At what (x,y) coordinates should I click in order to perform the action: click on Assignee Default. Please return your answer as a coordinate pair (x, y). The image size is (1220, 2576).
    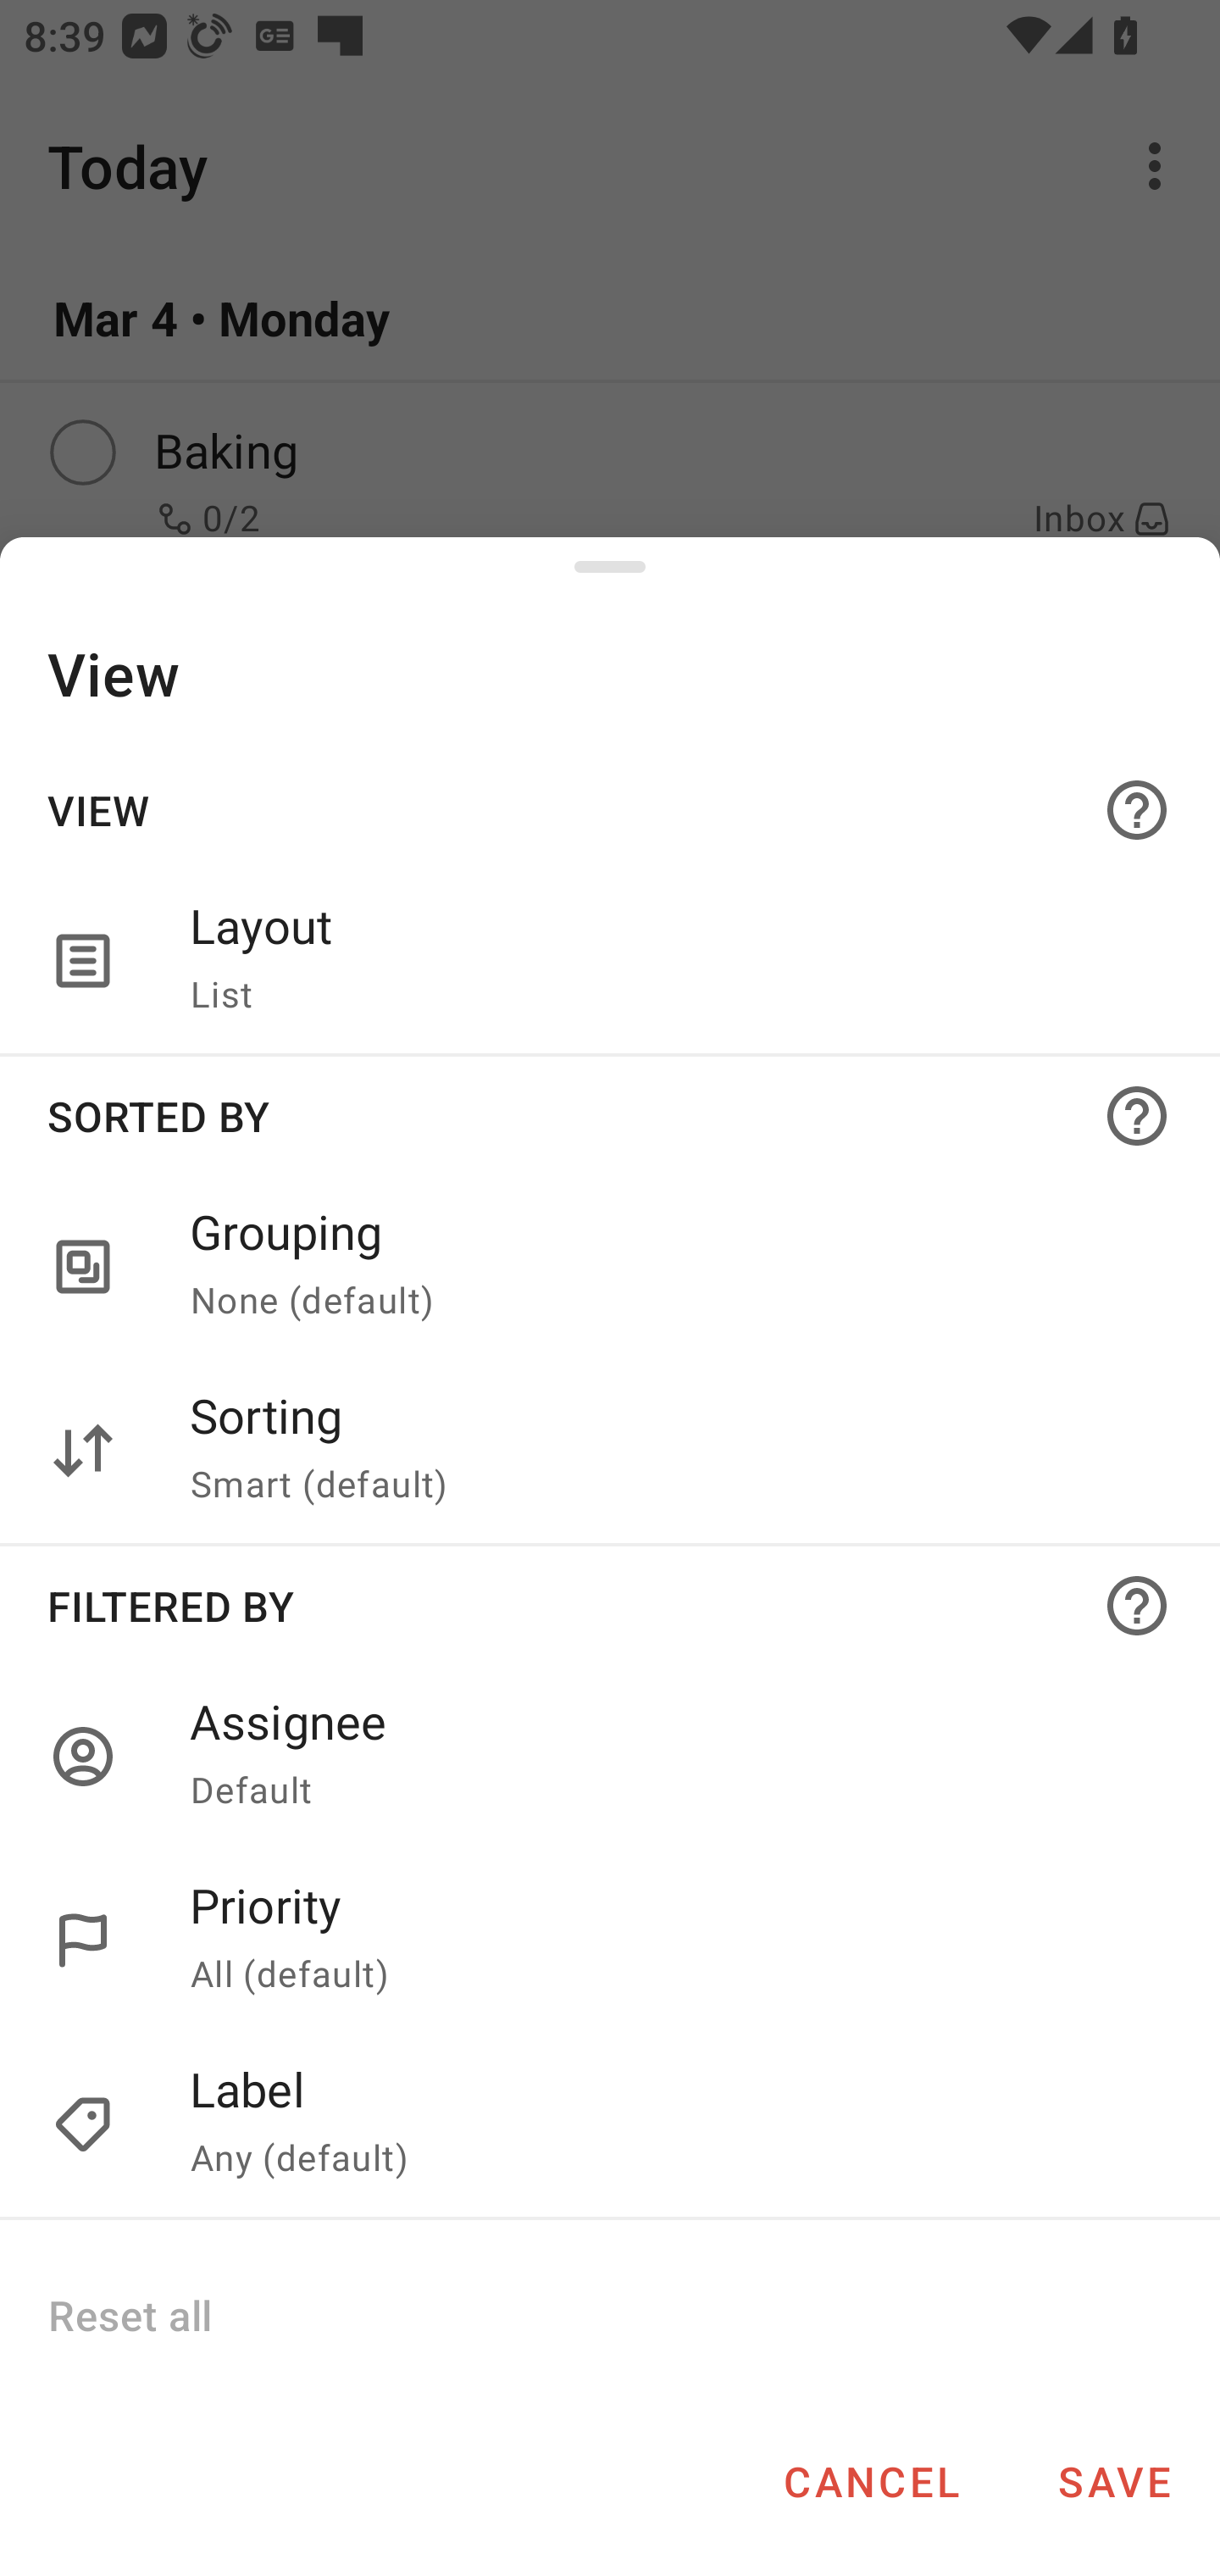
    Looking at the image, I should click on (610, 1756).